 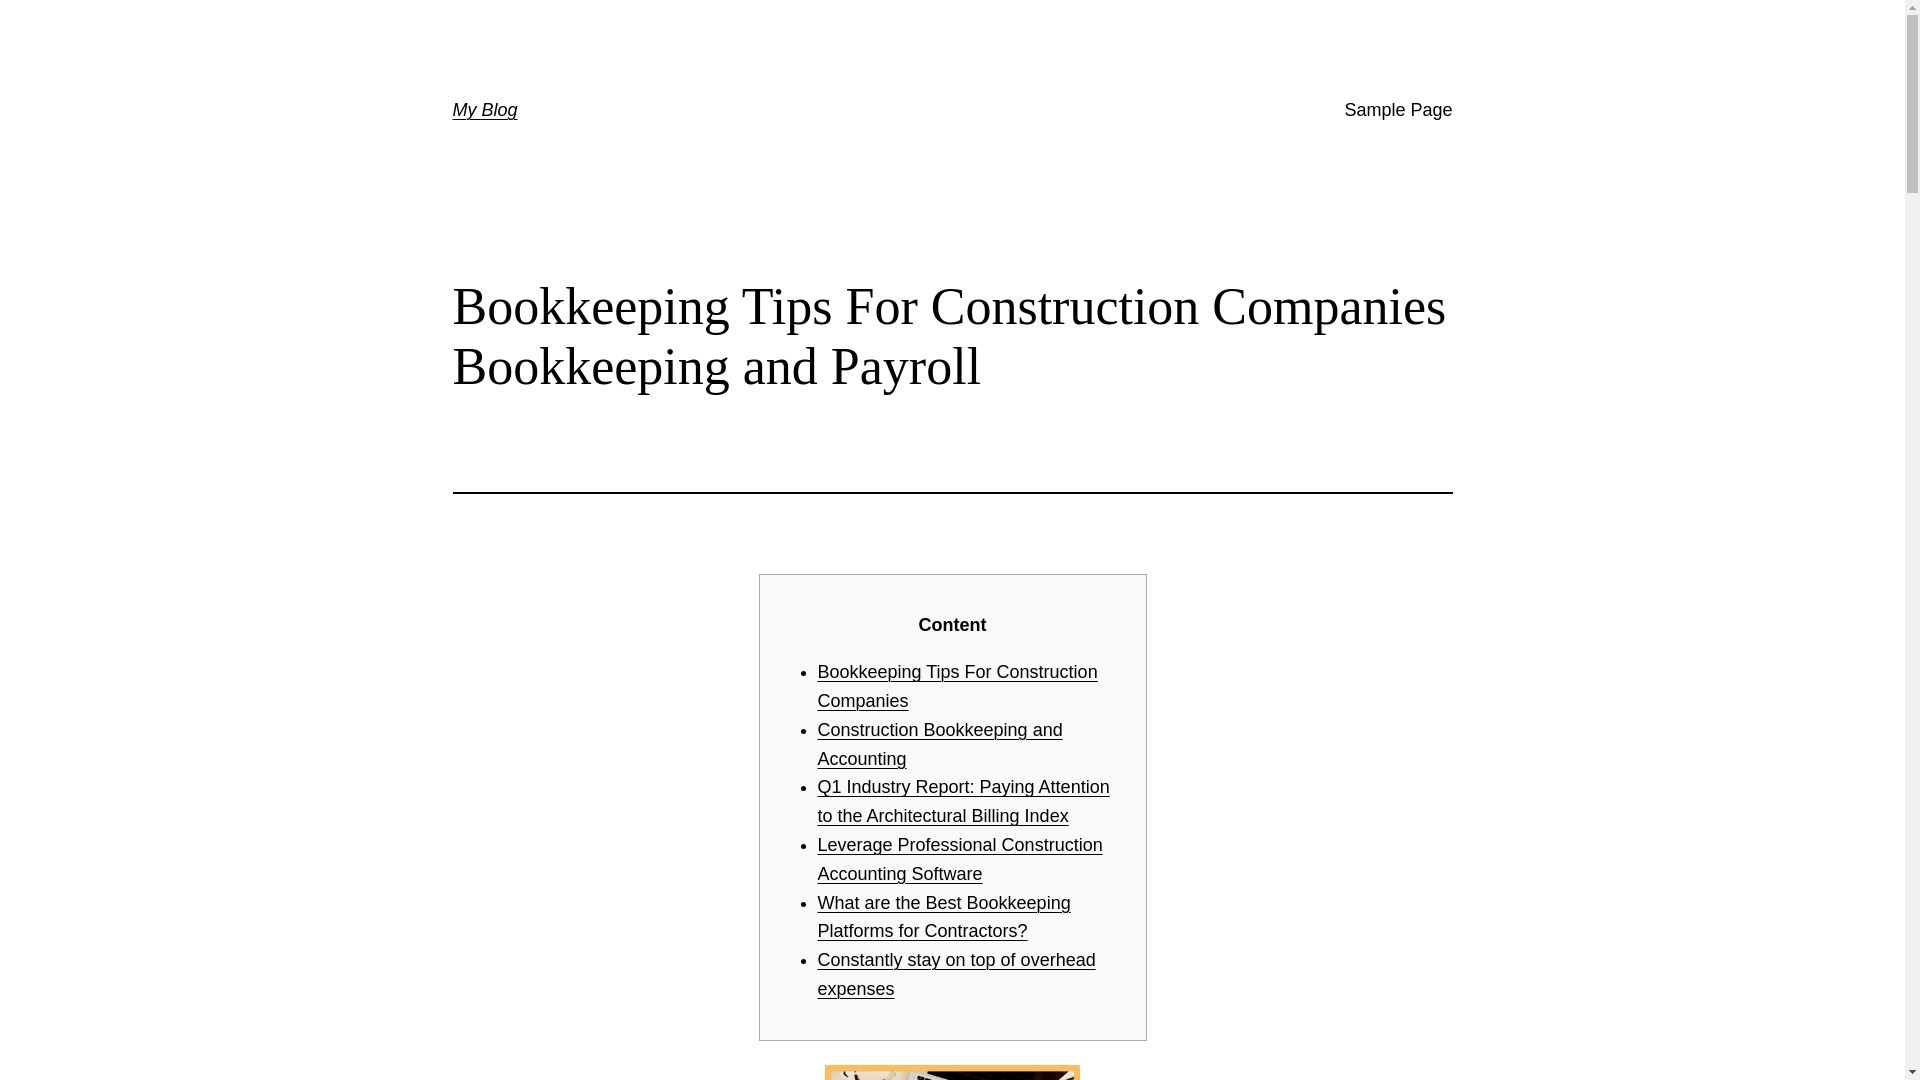 I want to click on Constantly stay on top of overhead expenses, so click(x=956, y=974).